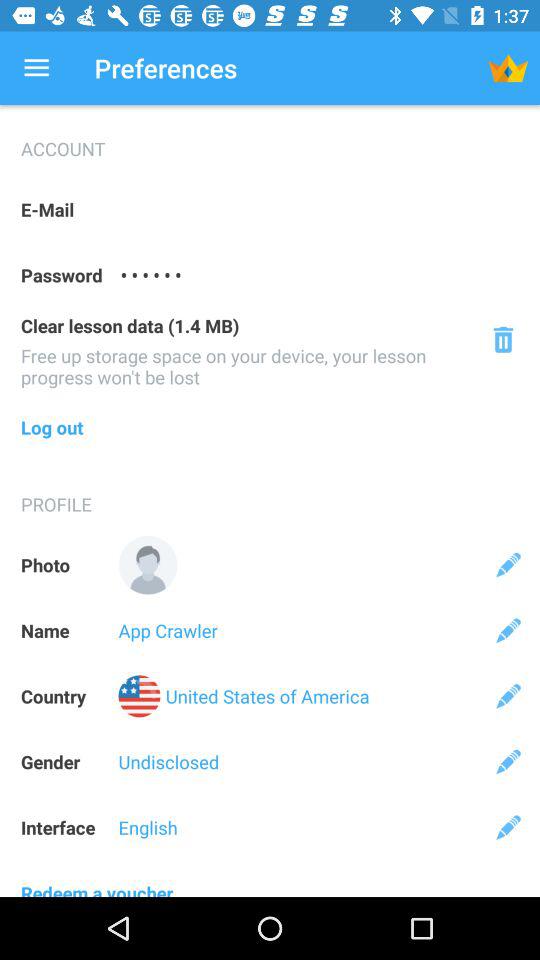  I want to click on english selected as interface, so click(508, 827).